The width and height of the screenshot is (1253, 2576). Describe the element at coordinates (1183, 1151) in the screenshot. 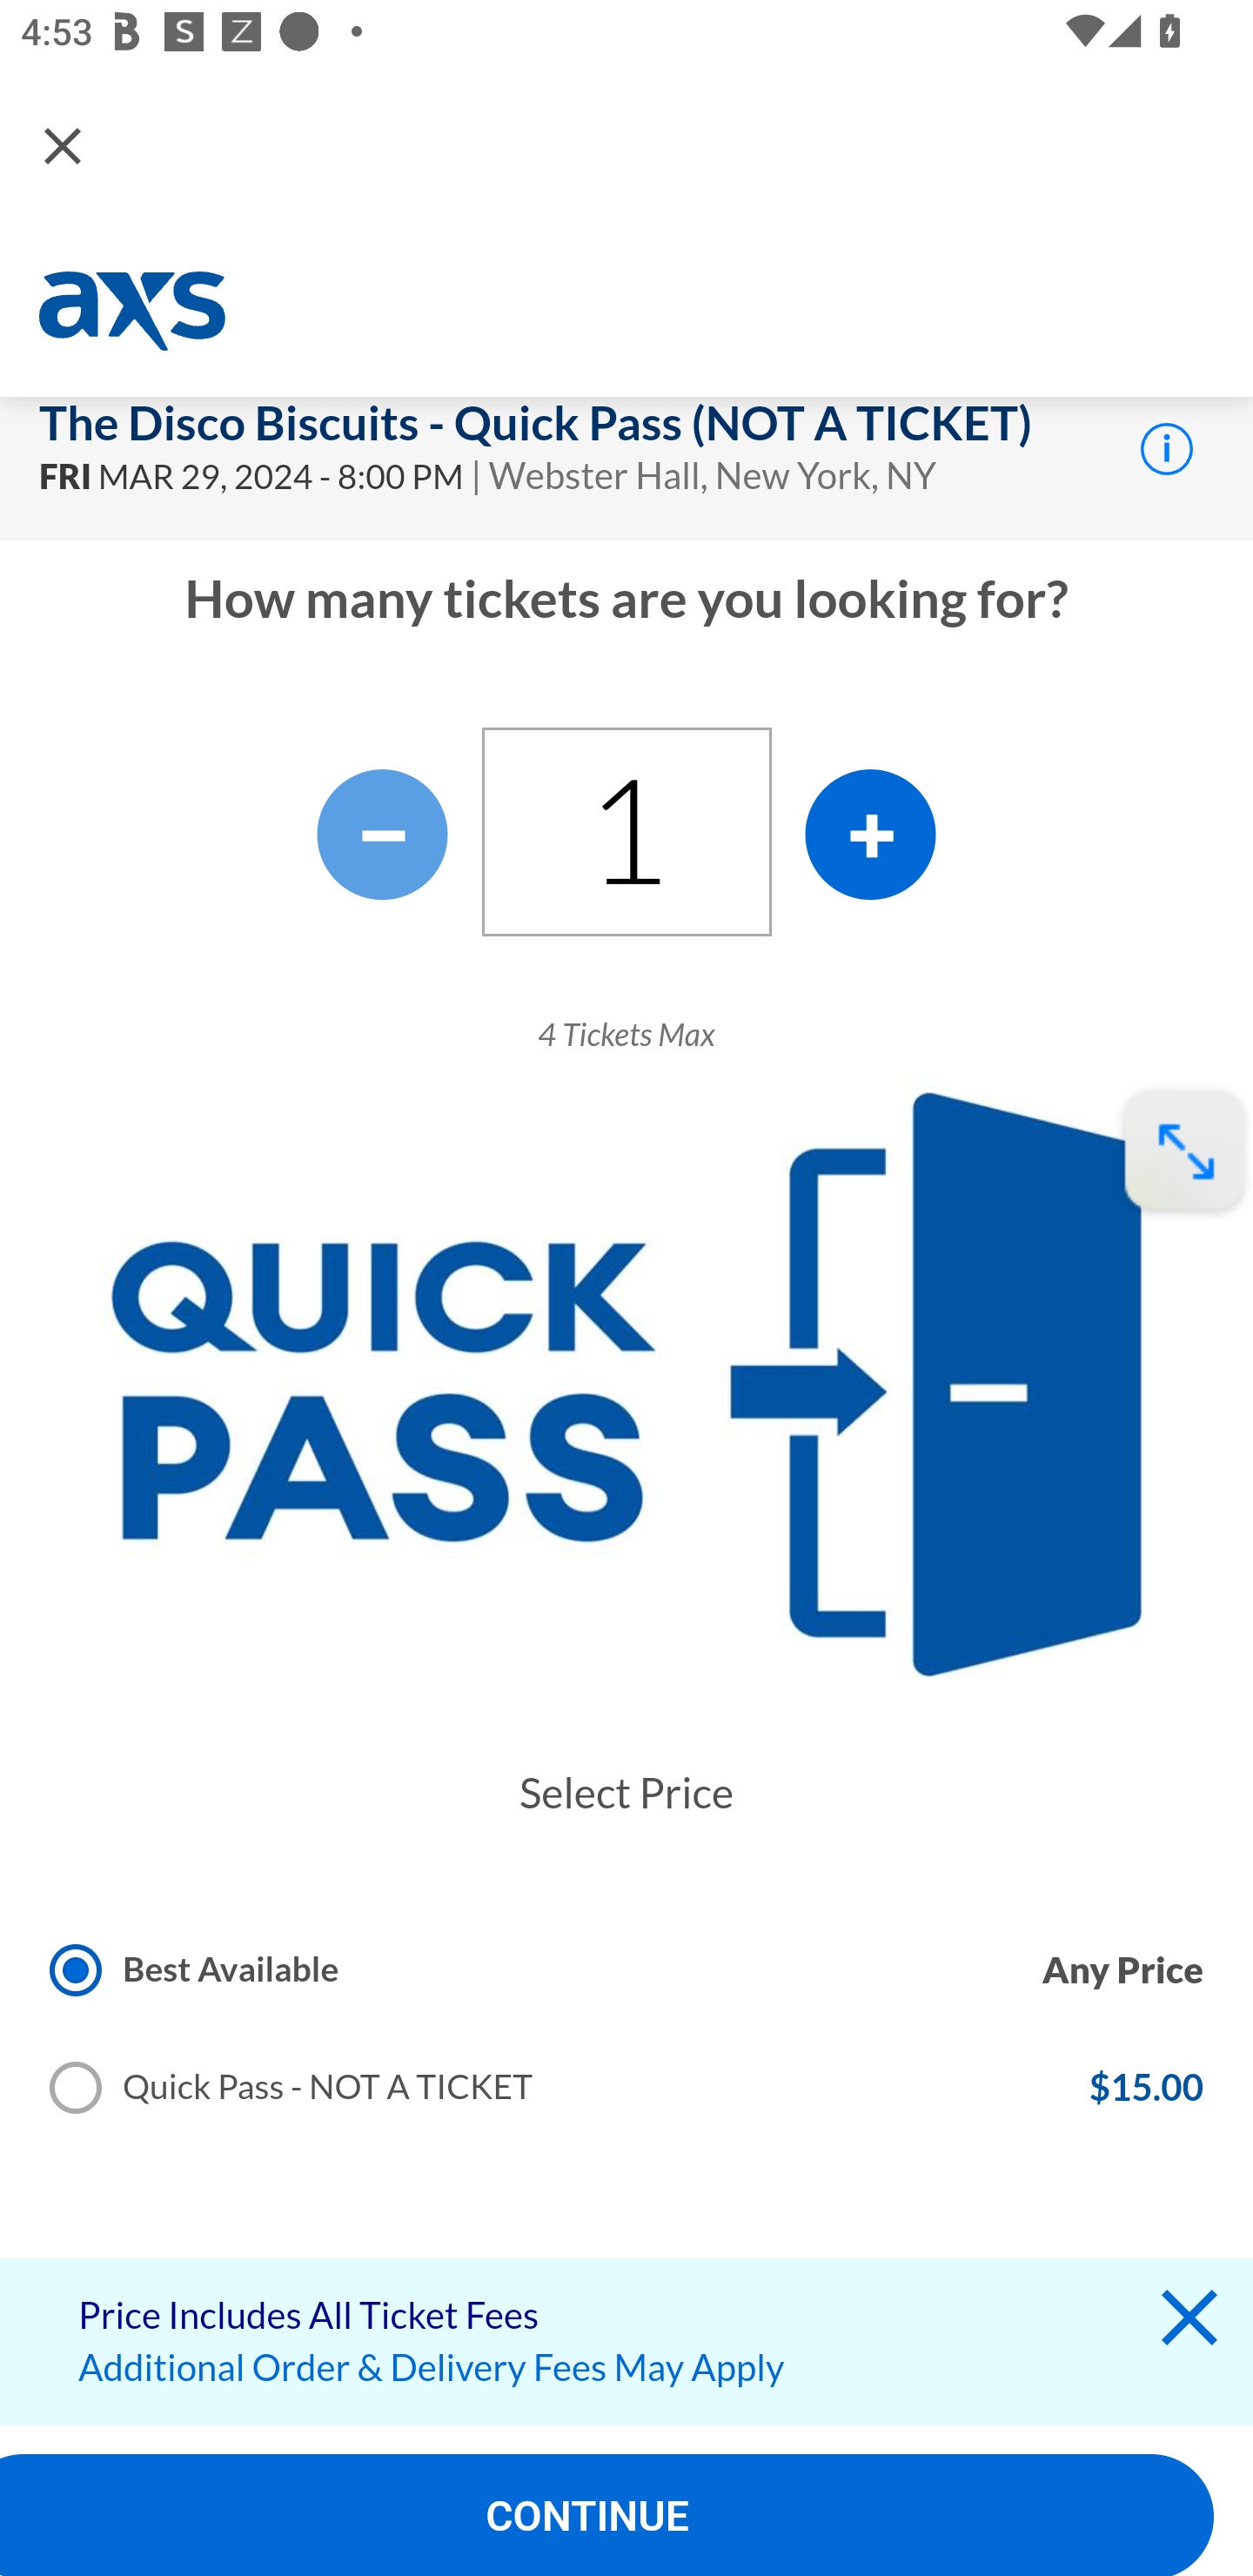

I see `Full In` at that location.